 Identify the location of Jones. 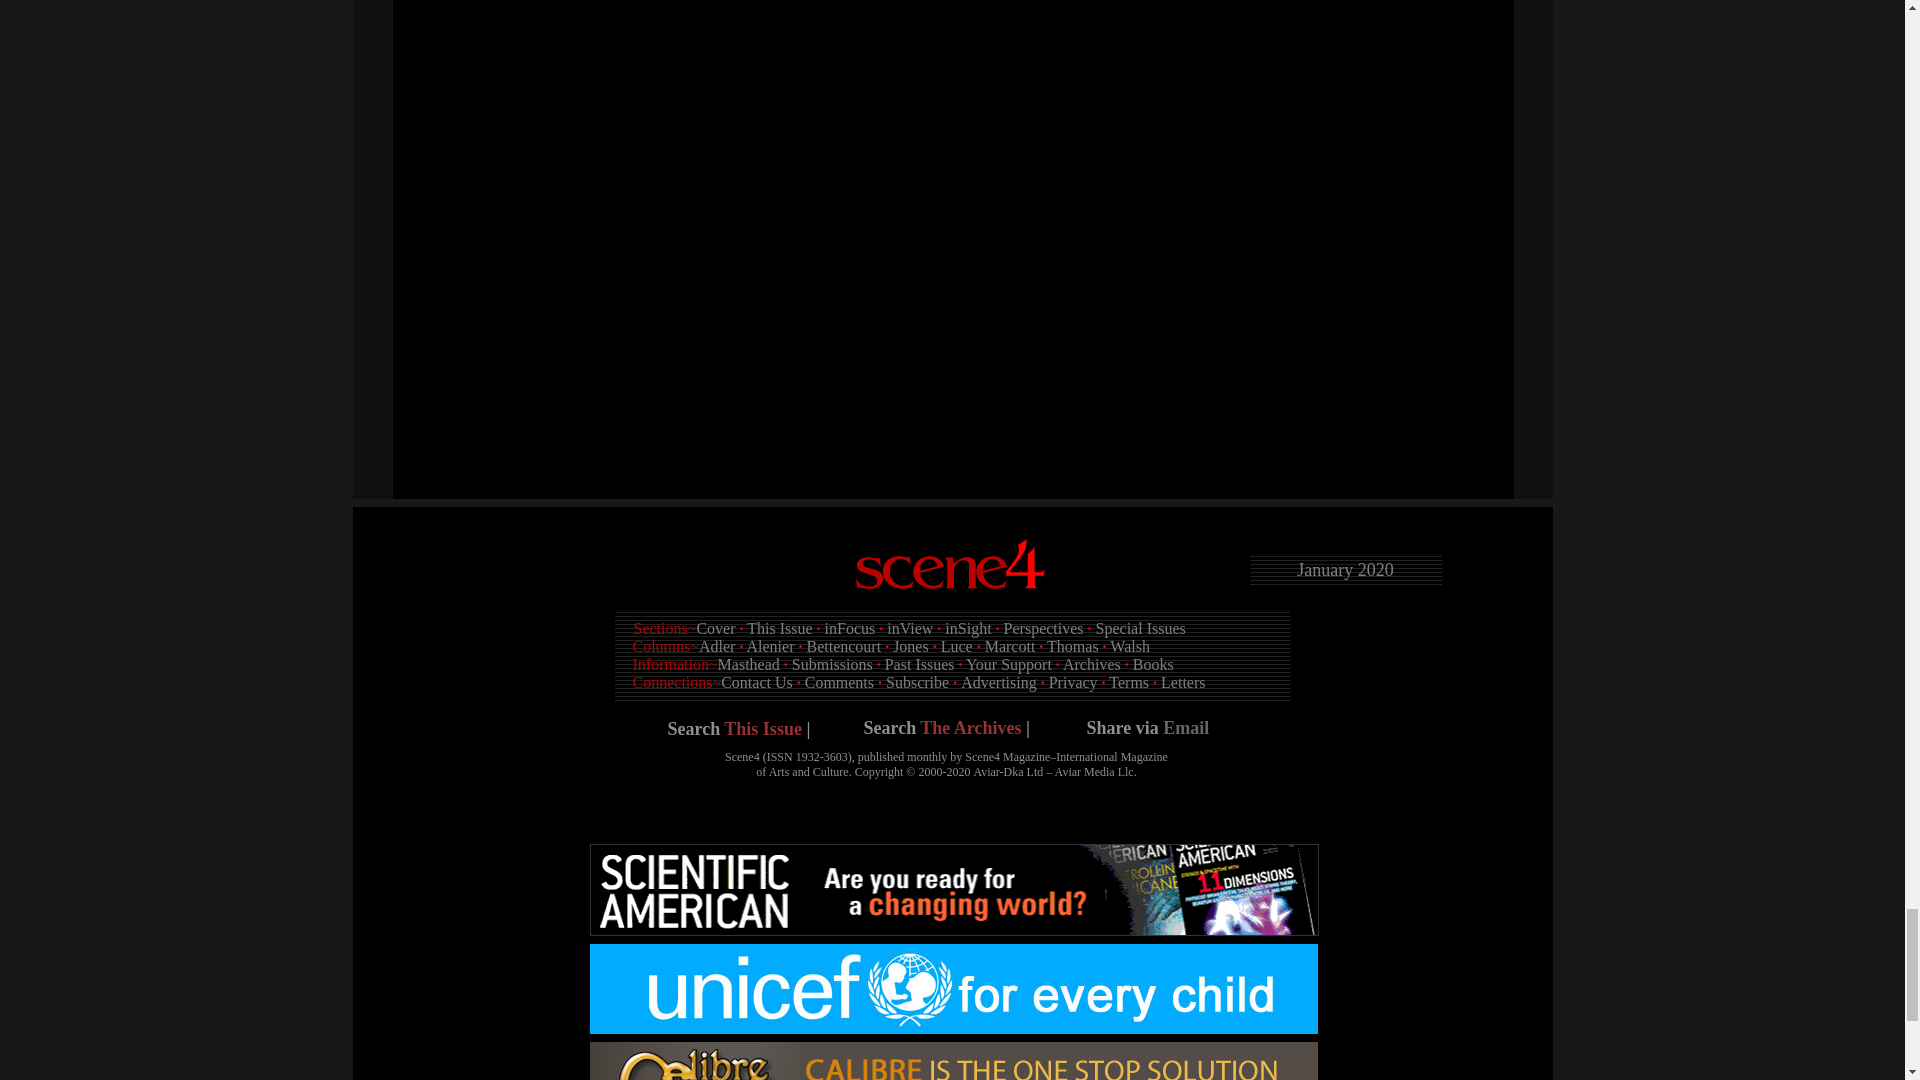
(910, 646).